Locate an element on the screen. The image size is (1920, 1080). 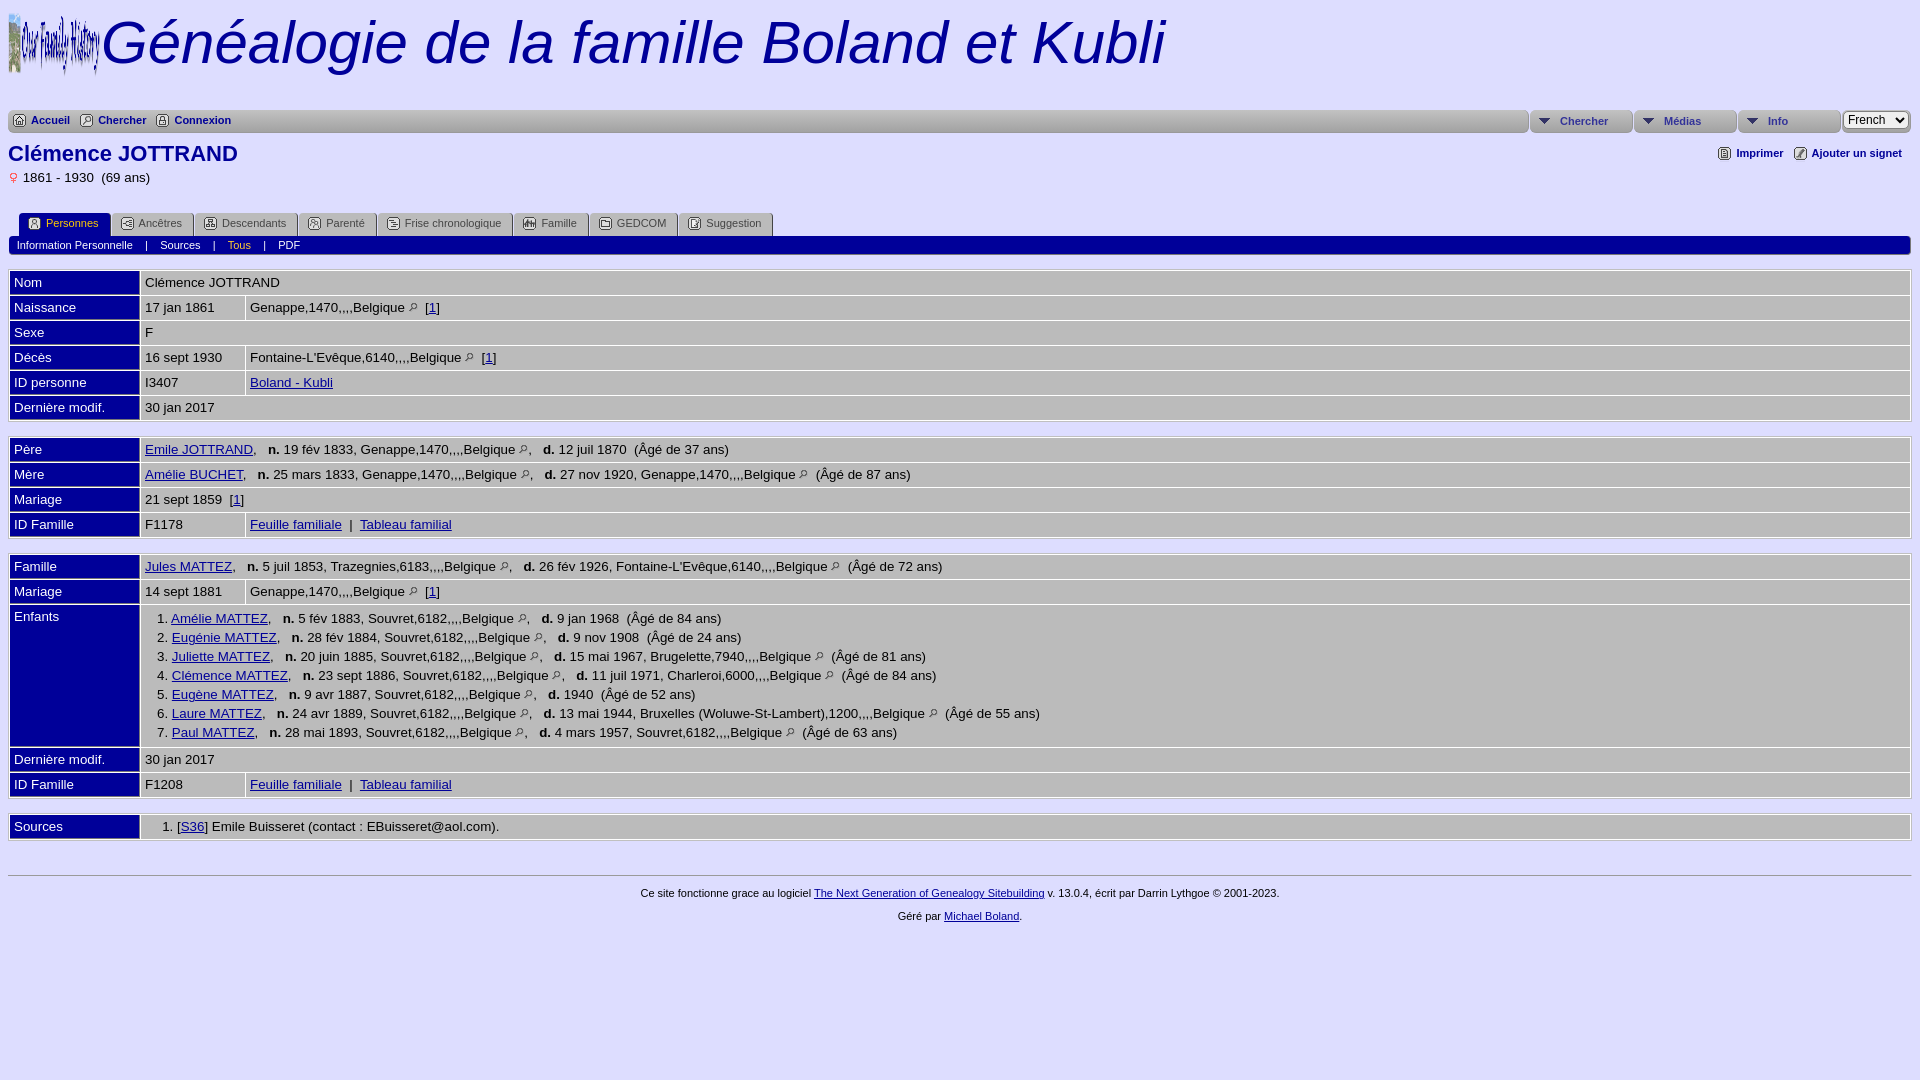
GEDCOM is located at coordinates (634, 224).